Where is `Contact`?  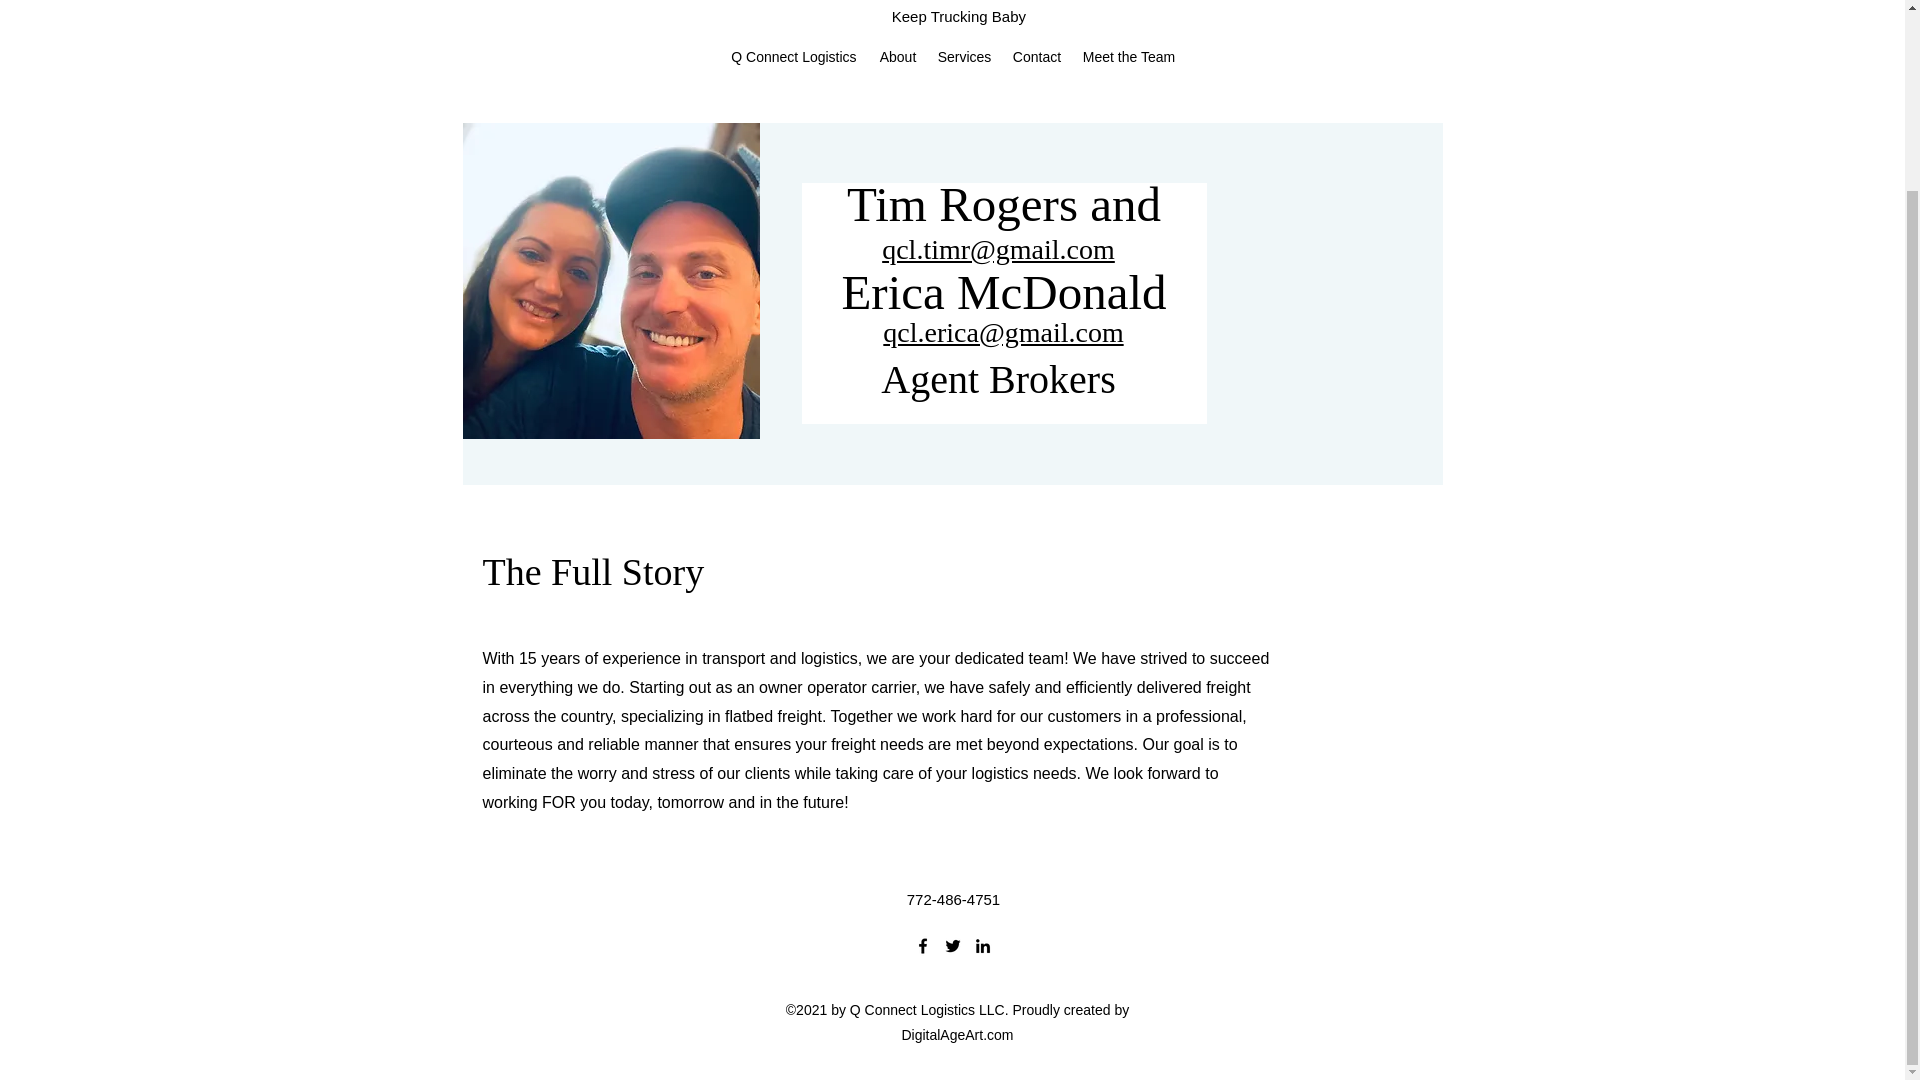 Contact is located at coordinates (1036, 57).